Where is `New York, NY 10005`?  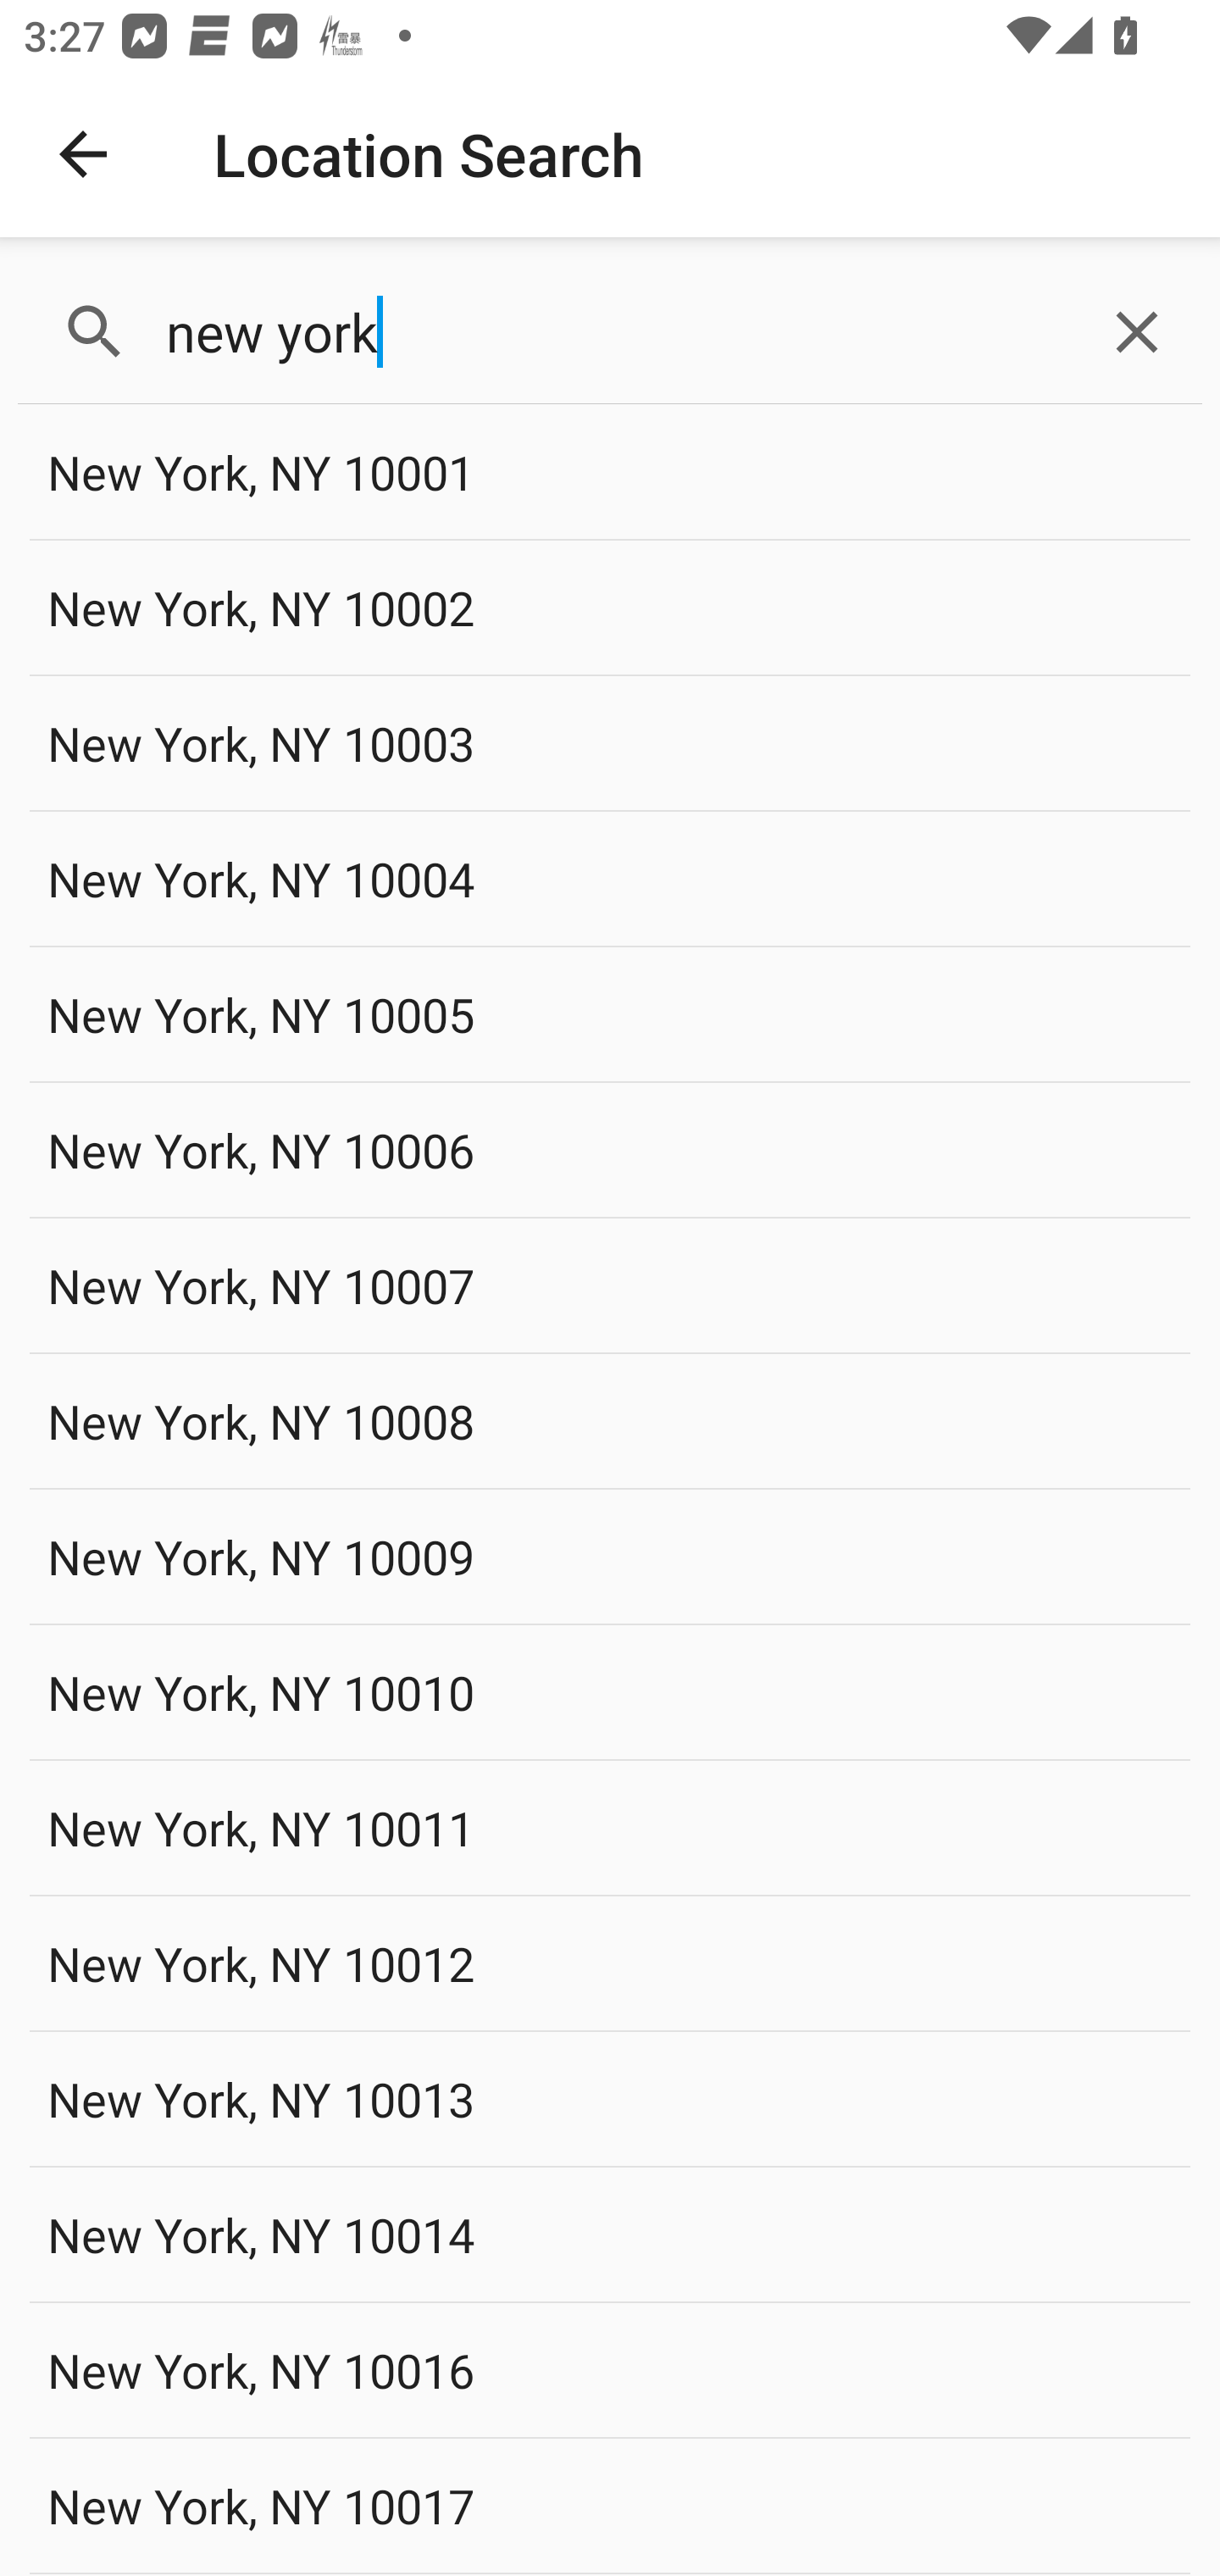 New York, NY 10005 is located at coordinates (610, 1013).